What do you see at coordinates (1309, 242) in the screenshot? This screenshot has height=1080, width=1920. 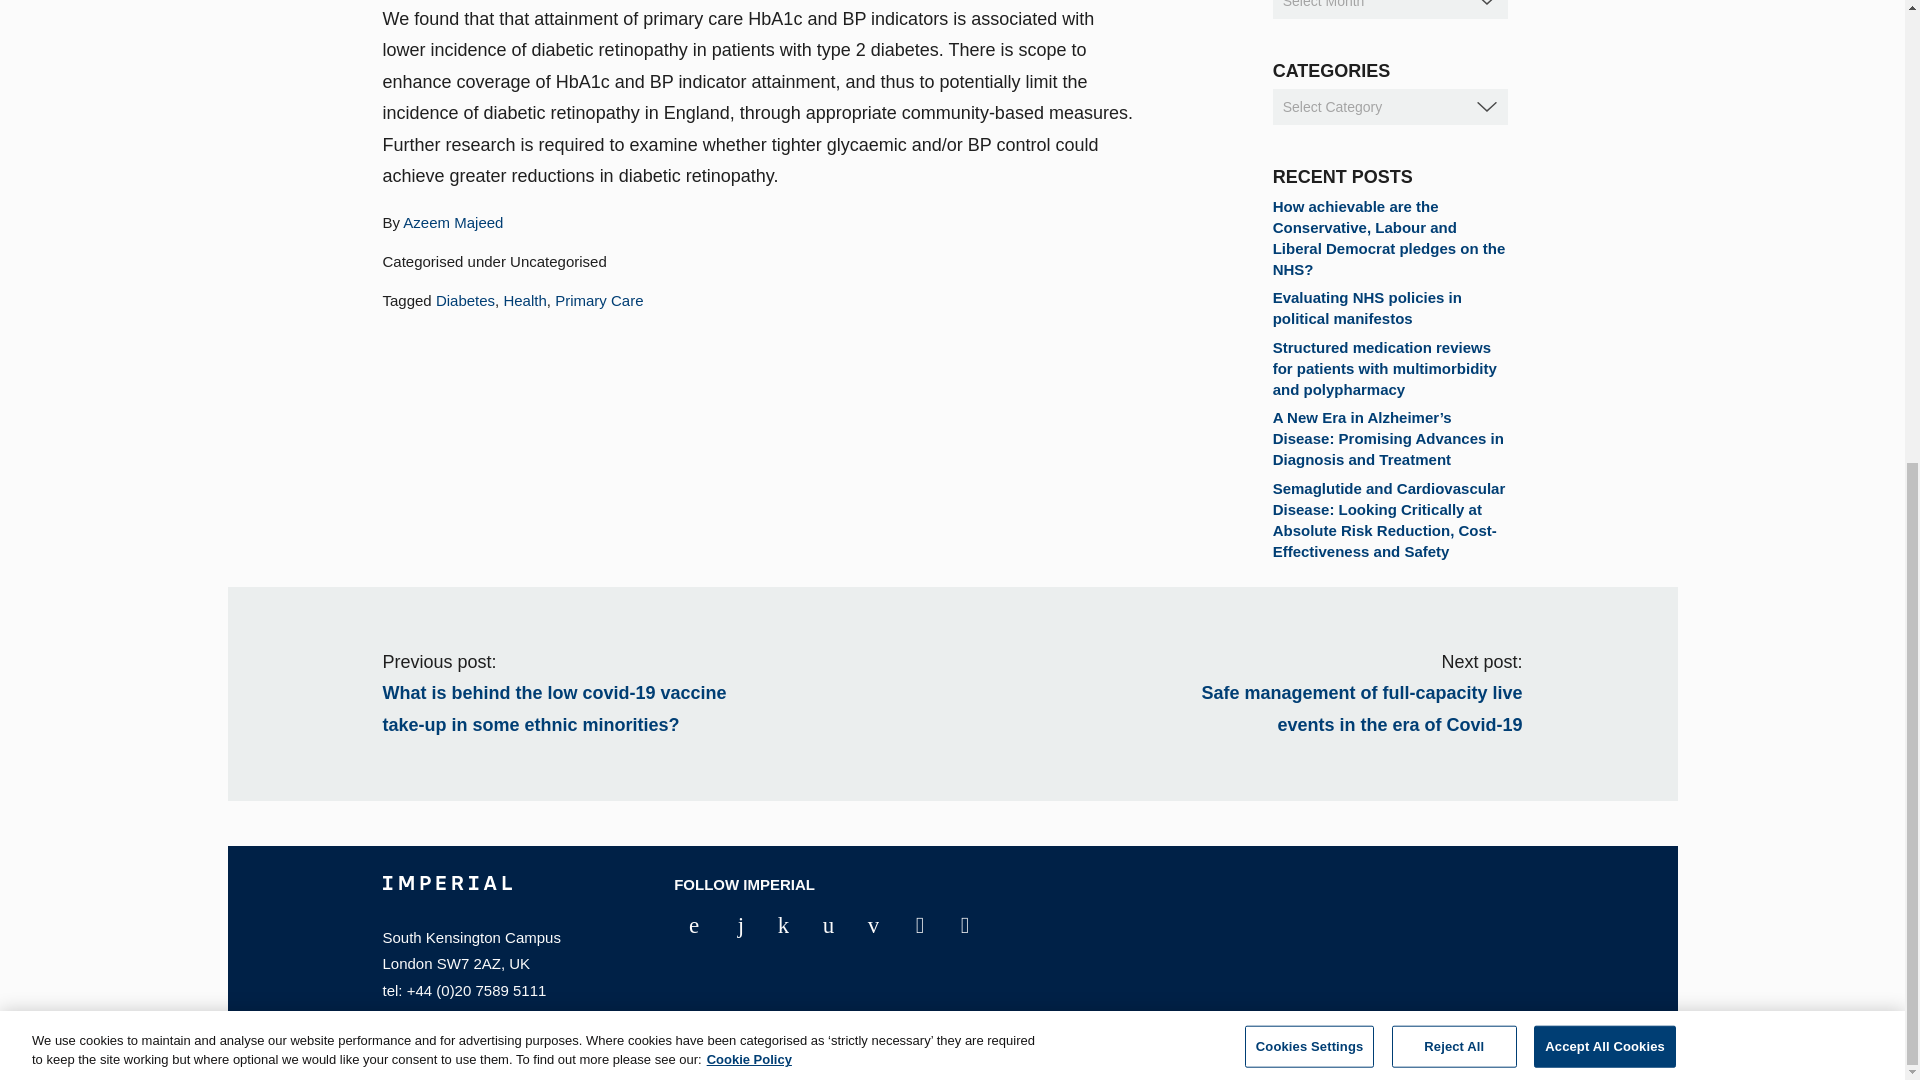 I see `Cookies Settings` at bounding box center [1309, 242].